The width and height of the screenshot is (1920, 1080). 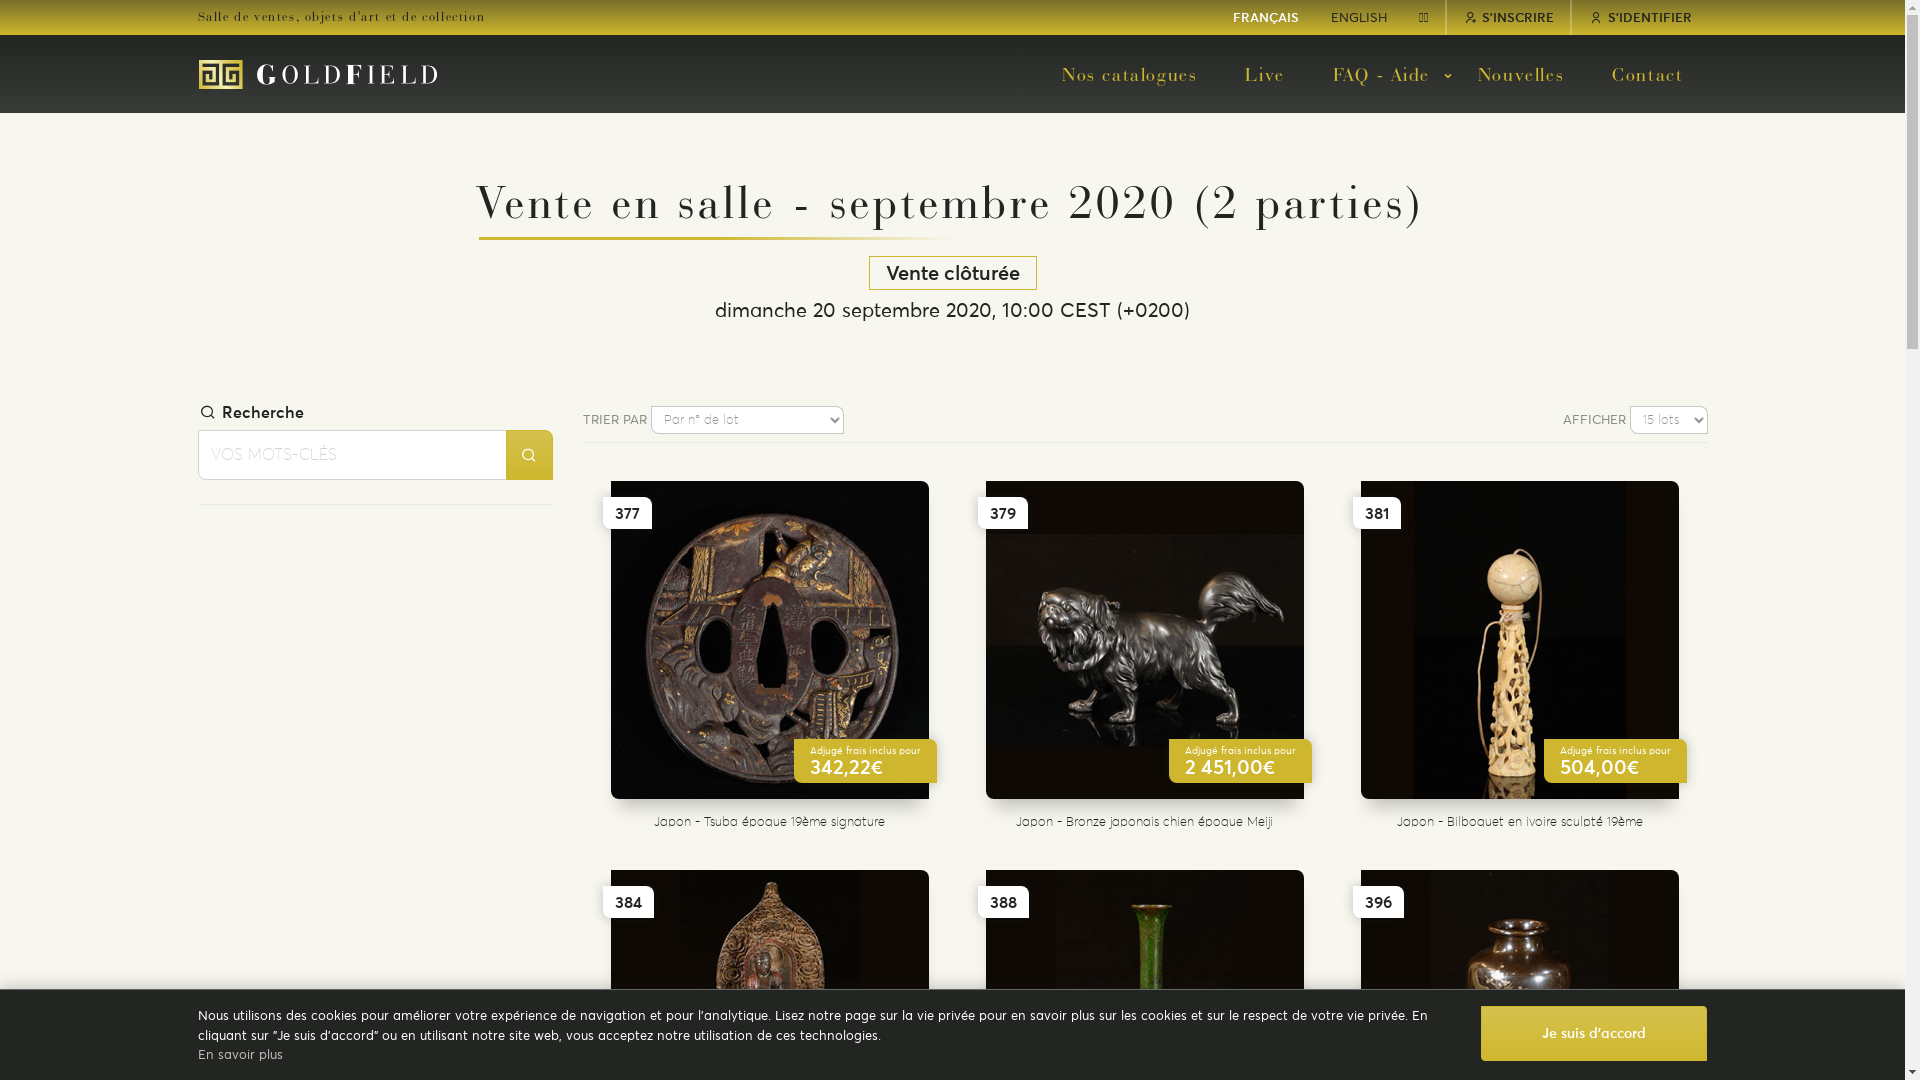 I want to click on FAQ - Aide, so click(x=1382, y=74).